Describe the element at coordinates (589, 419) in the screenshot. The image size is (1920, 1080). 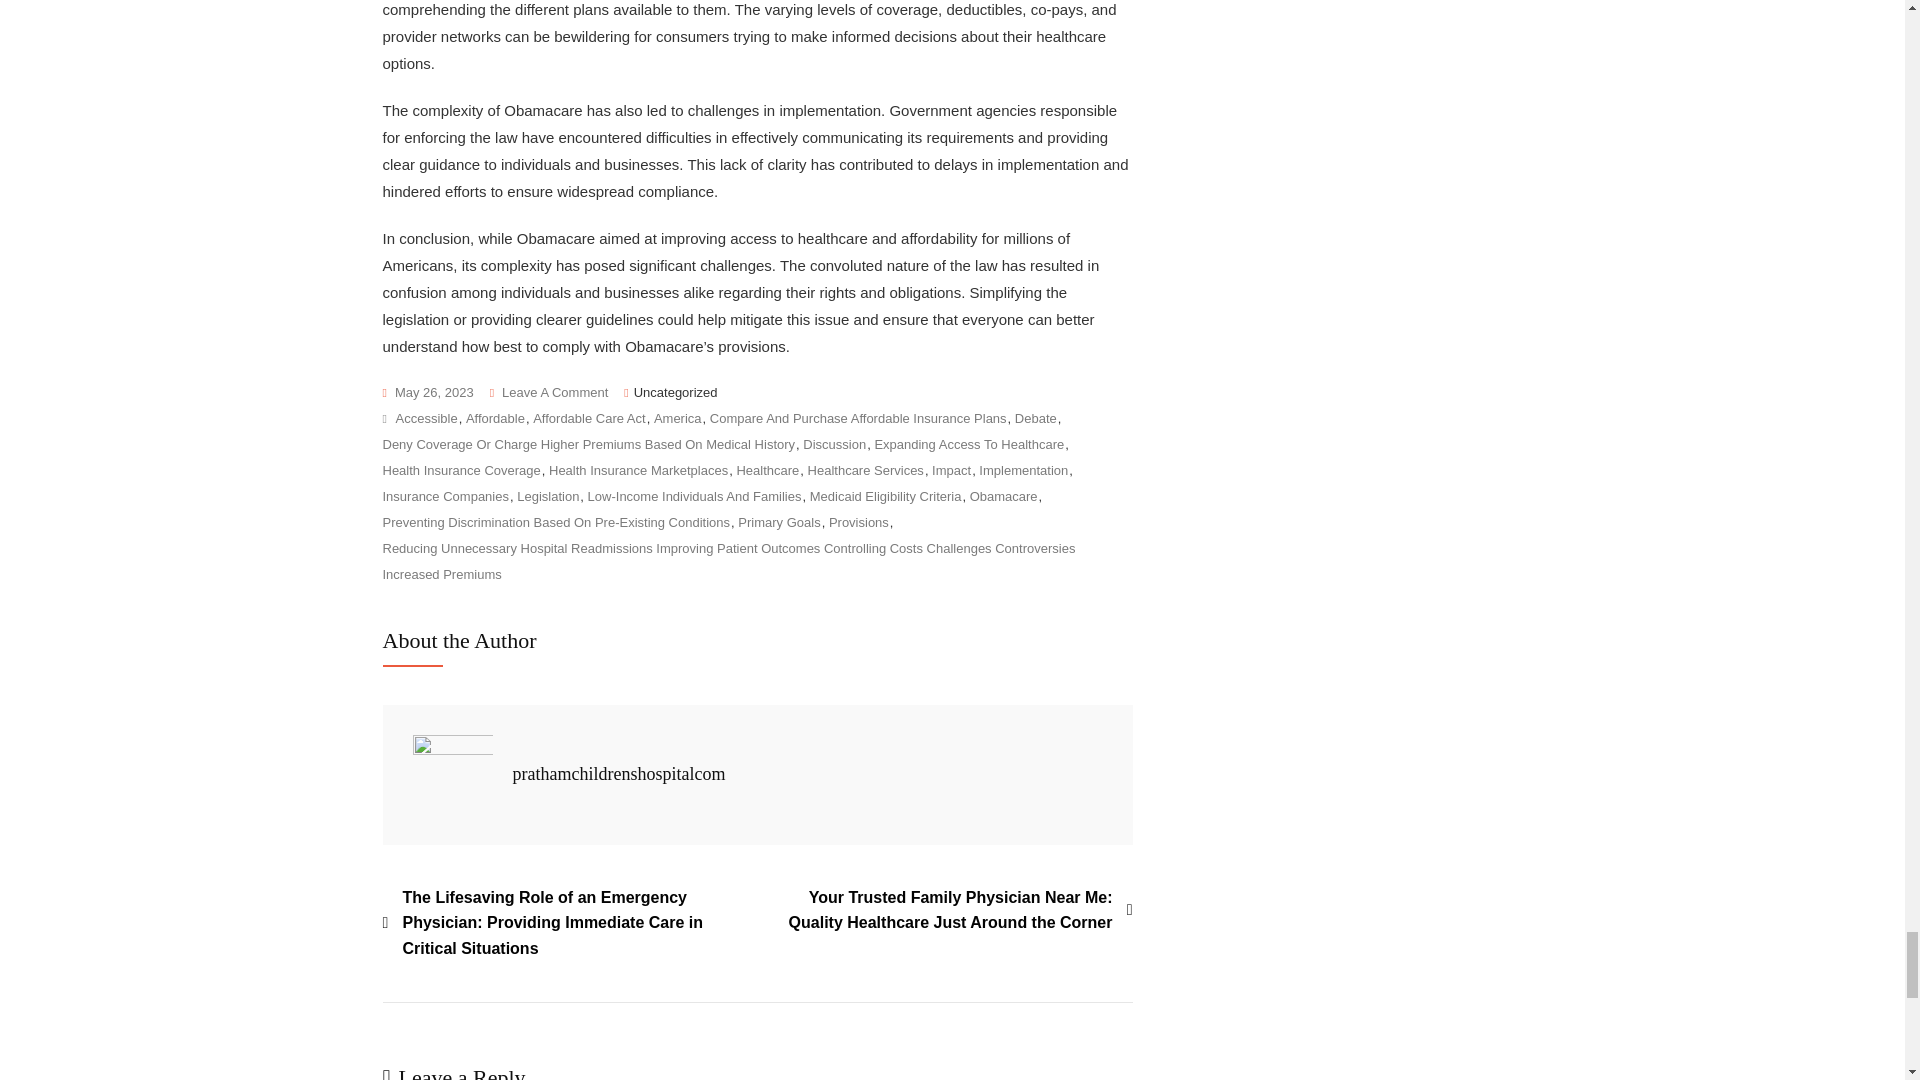
I see `Affordable Care Act` at that location.